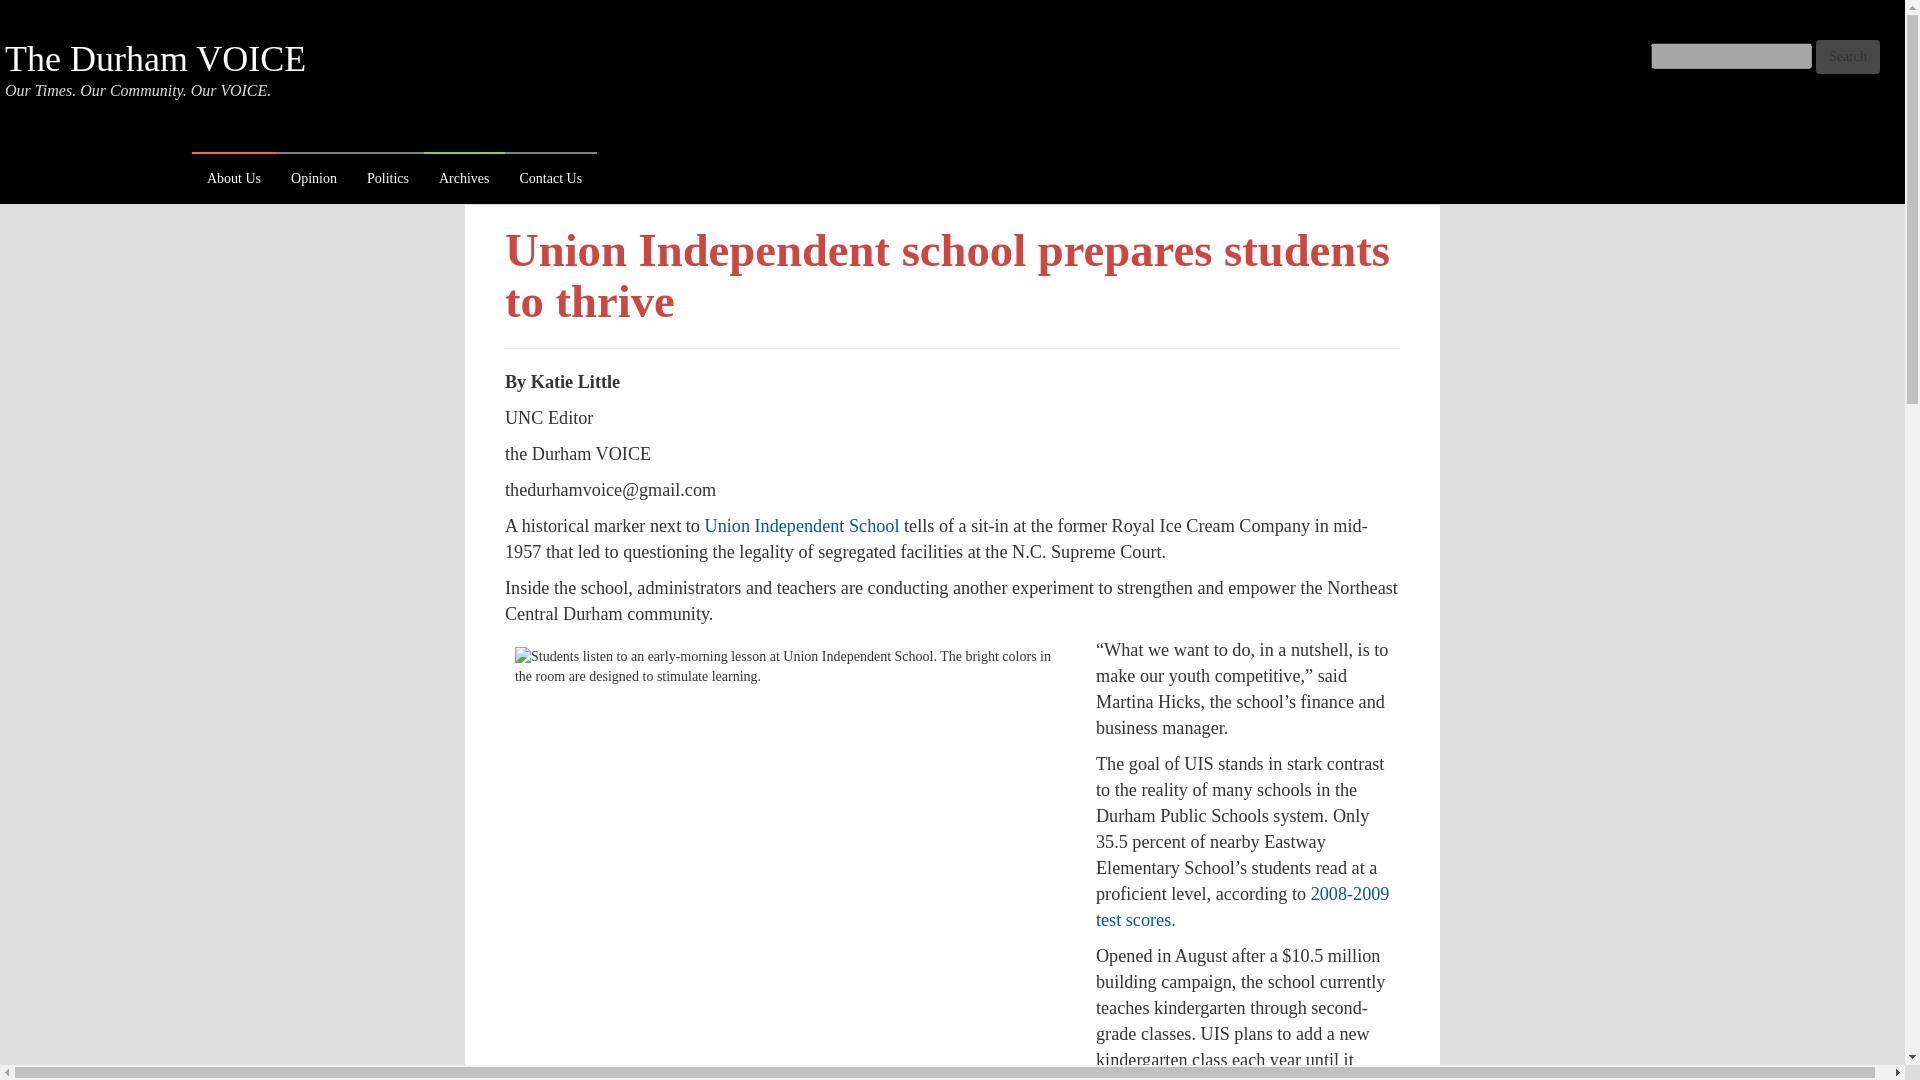  I want to click on Opinion, so click(314, 179).